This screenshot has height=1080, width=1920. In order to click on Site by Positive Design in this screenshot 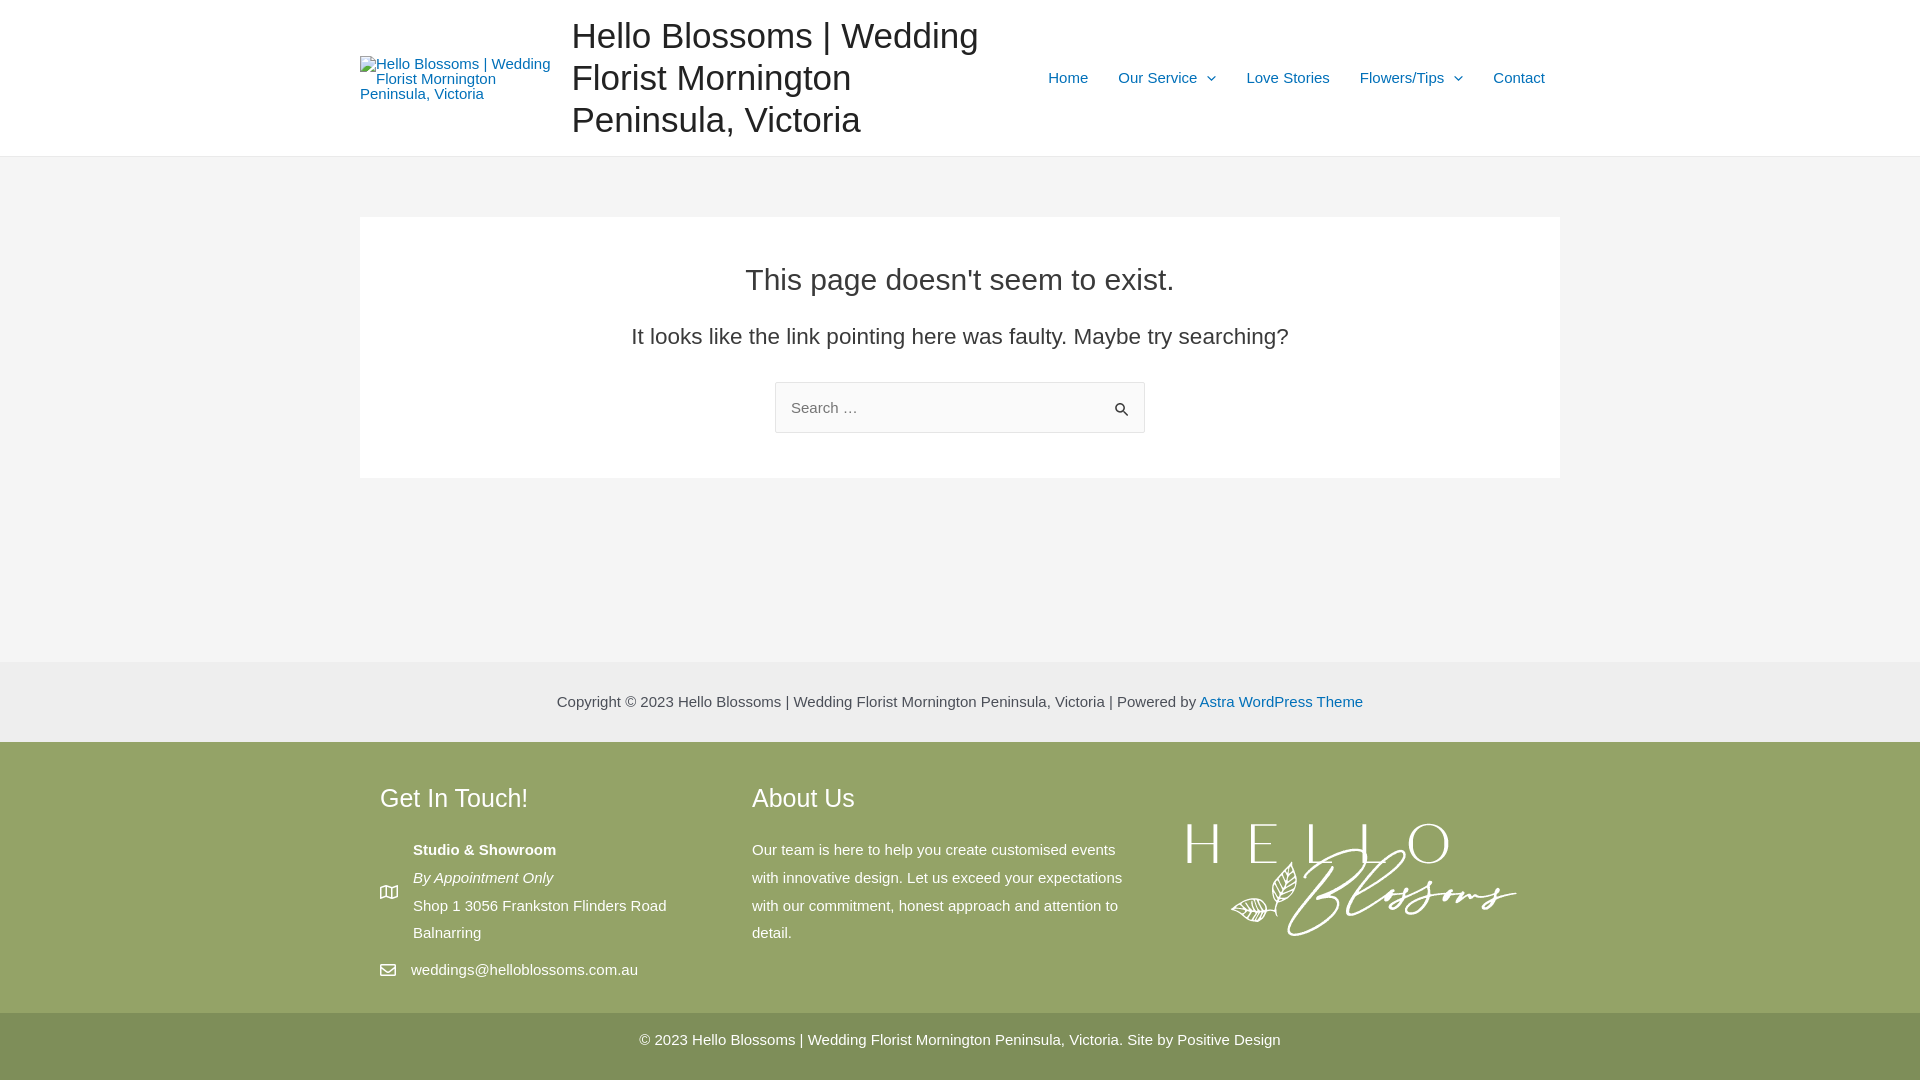, I will do `click(1204, 1040)`.